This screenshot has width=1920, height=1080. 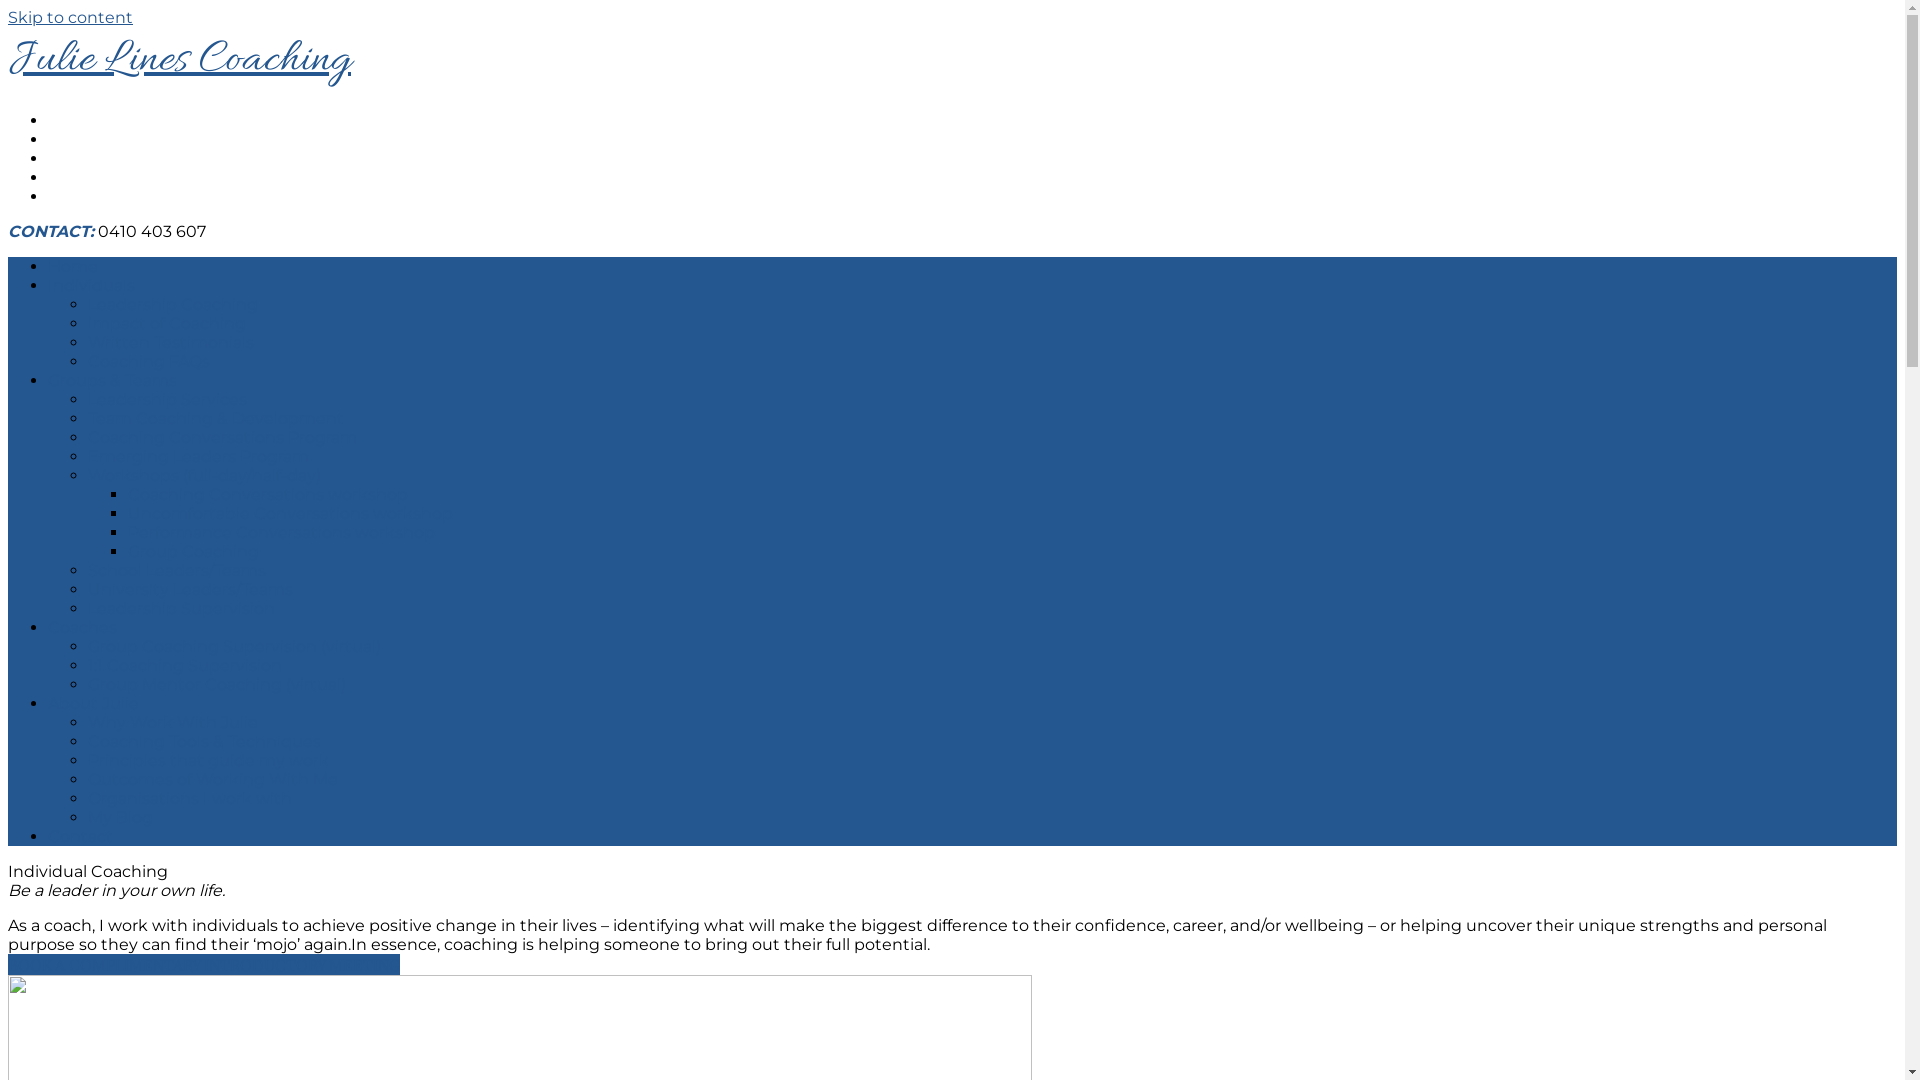 What do you see at coordinates (166, 324) in the screenshot?
I see `Impact of Coaching` at bounding box center [166, 324].